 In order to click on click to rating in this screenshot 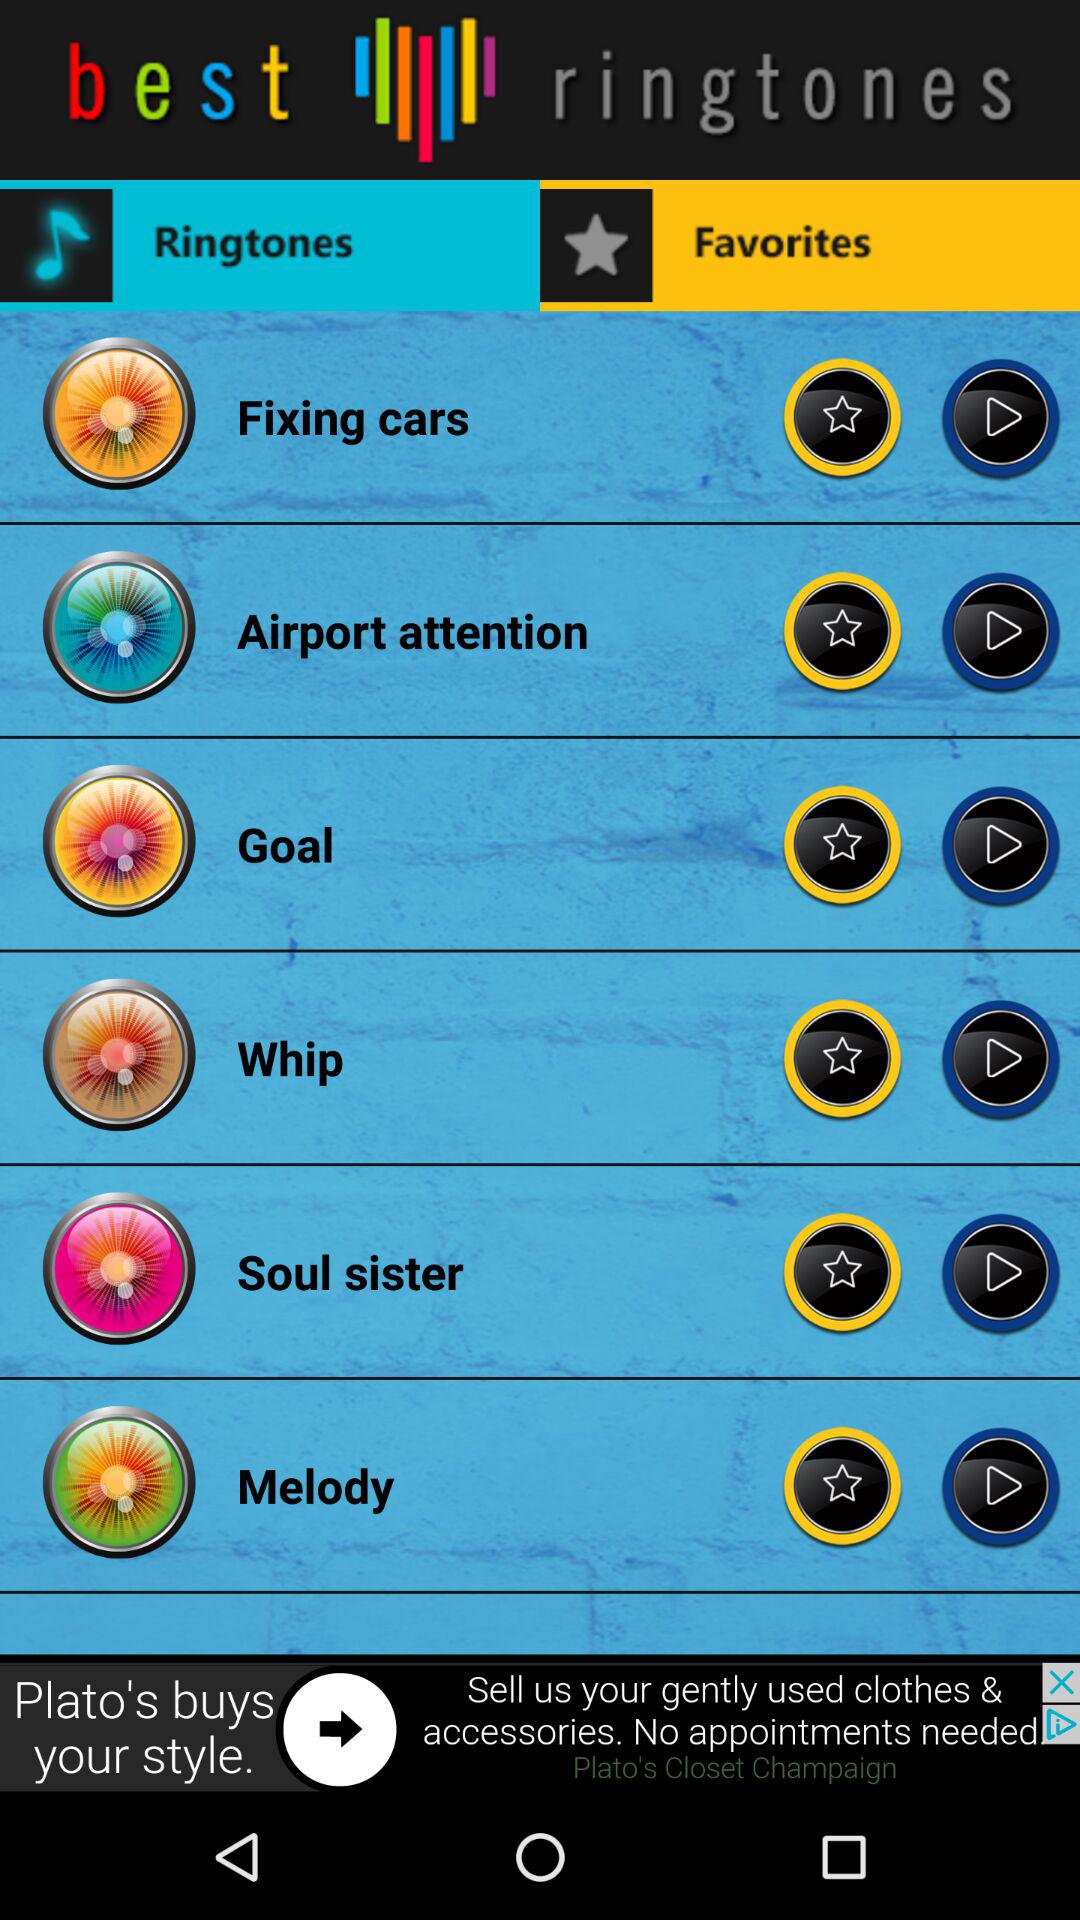, I will do `click(843, 1485)`.